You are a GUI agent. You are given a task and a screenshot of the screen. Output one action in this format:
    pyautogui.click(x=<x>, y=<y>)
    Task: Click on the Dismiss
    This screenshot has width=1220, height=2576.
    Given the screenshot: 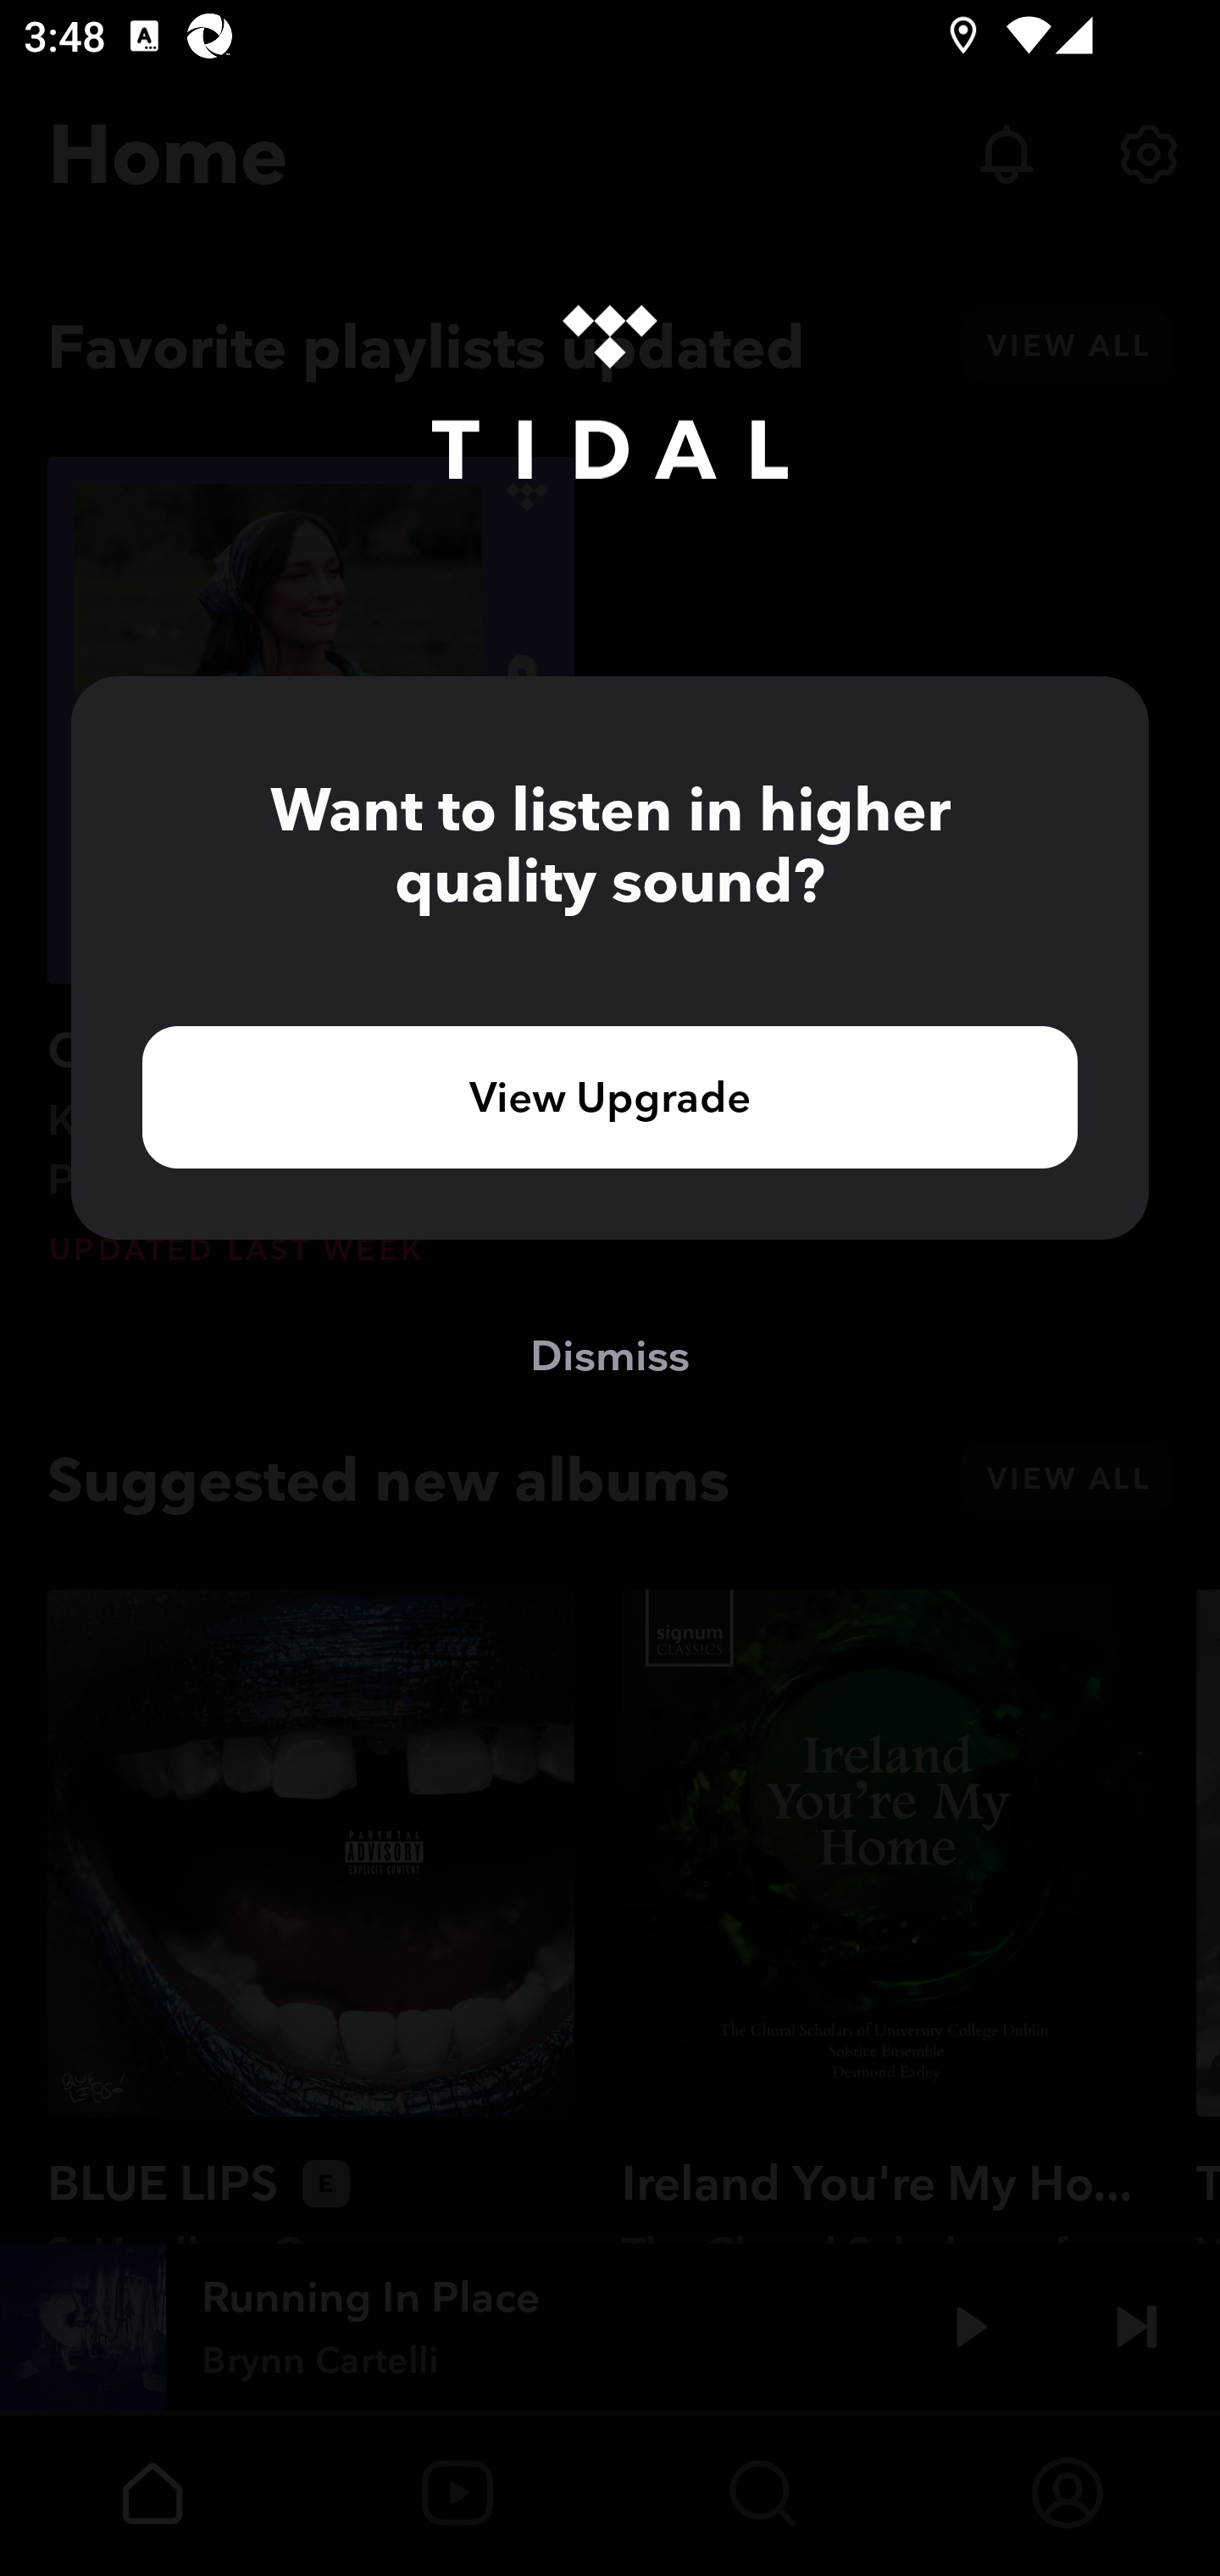 What is the action you would take?
    pyautogui.click(x=610, y=1354)
    